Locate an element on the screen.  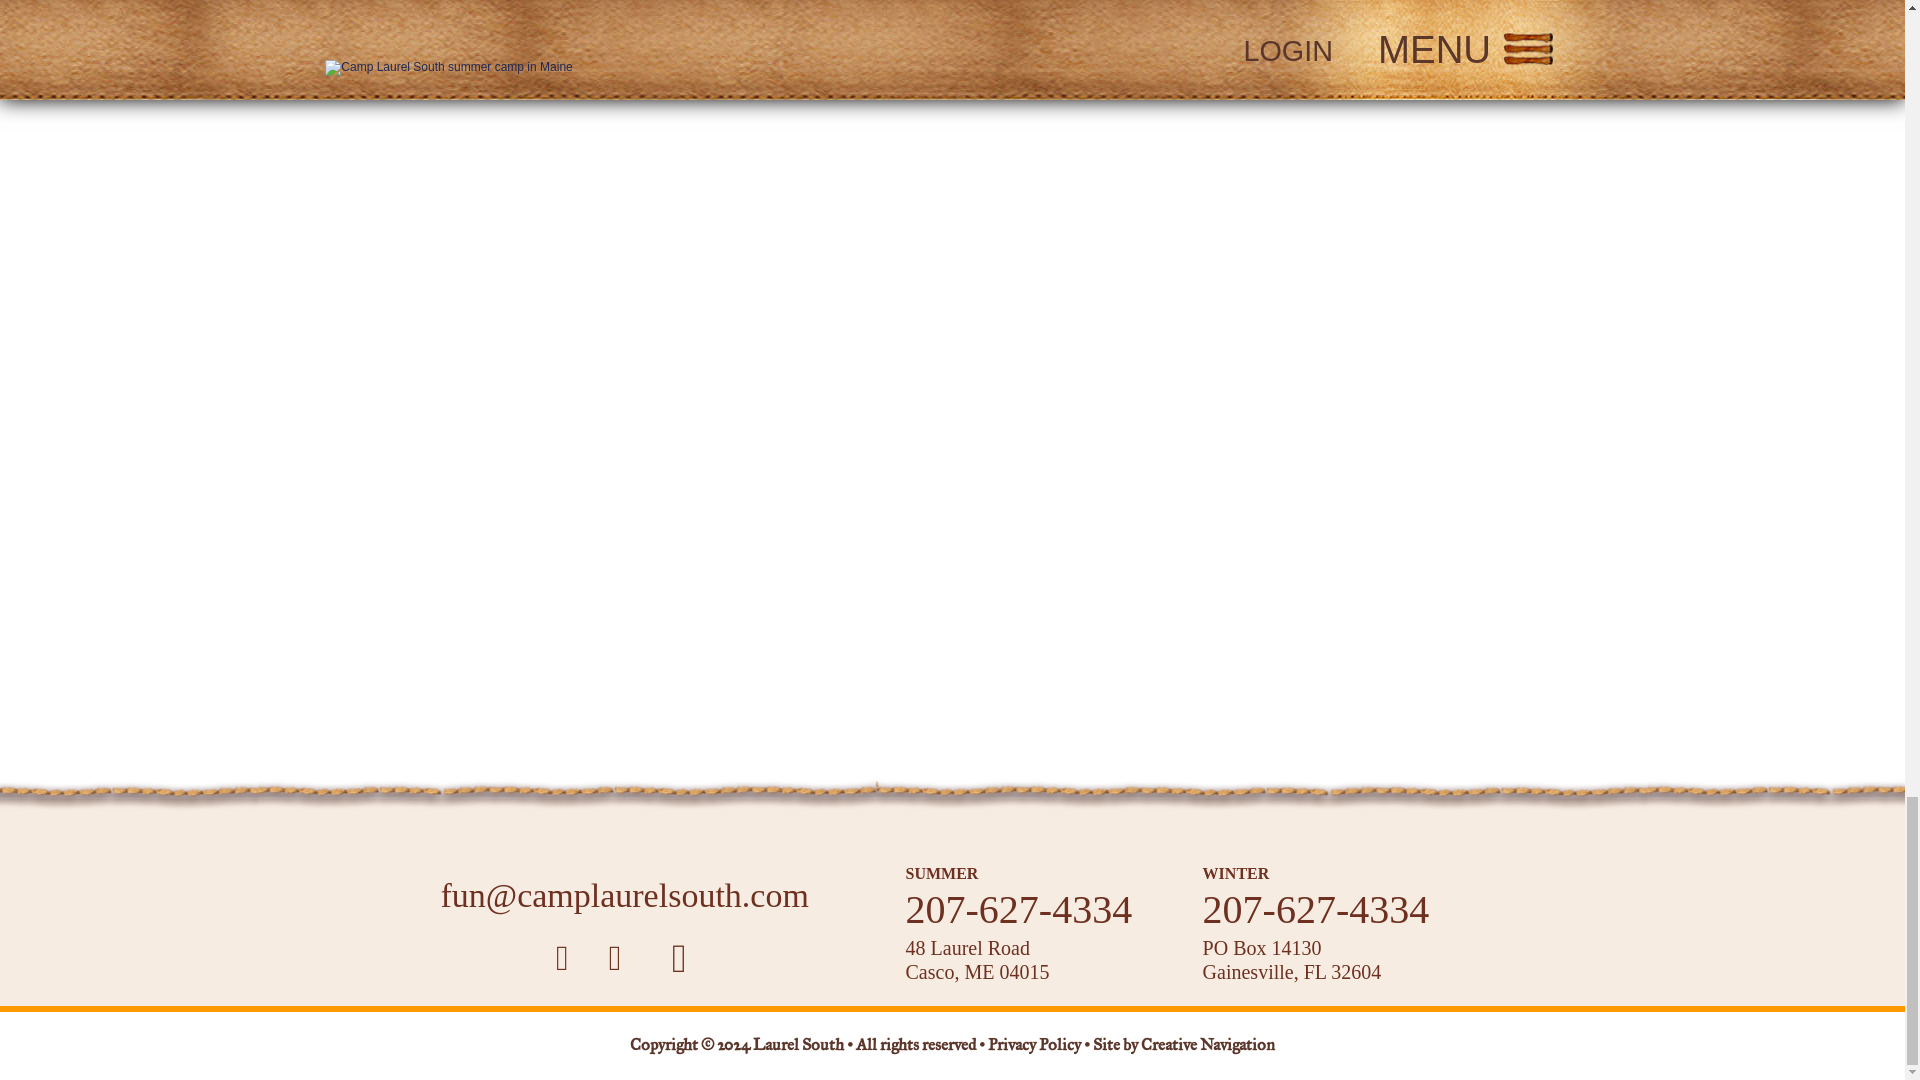
Contact Laurel South is located at coordinates (624, 896).